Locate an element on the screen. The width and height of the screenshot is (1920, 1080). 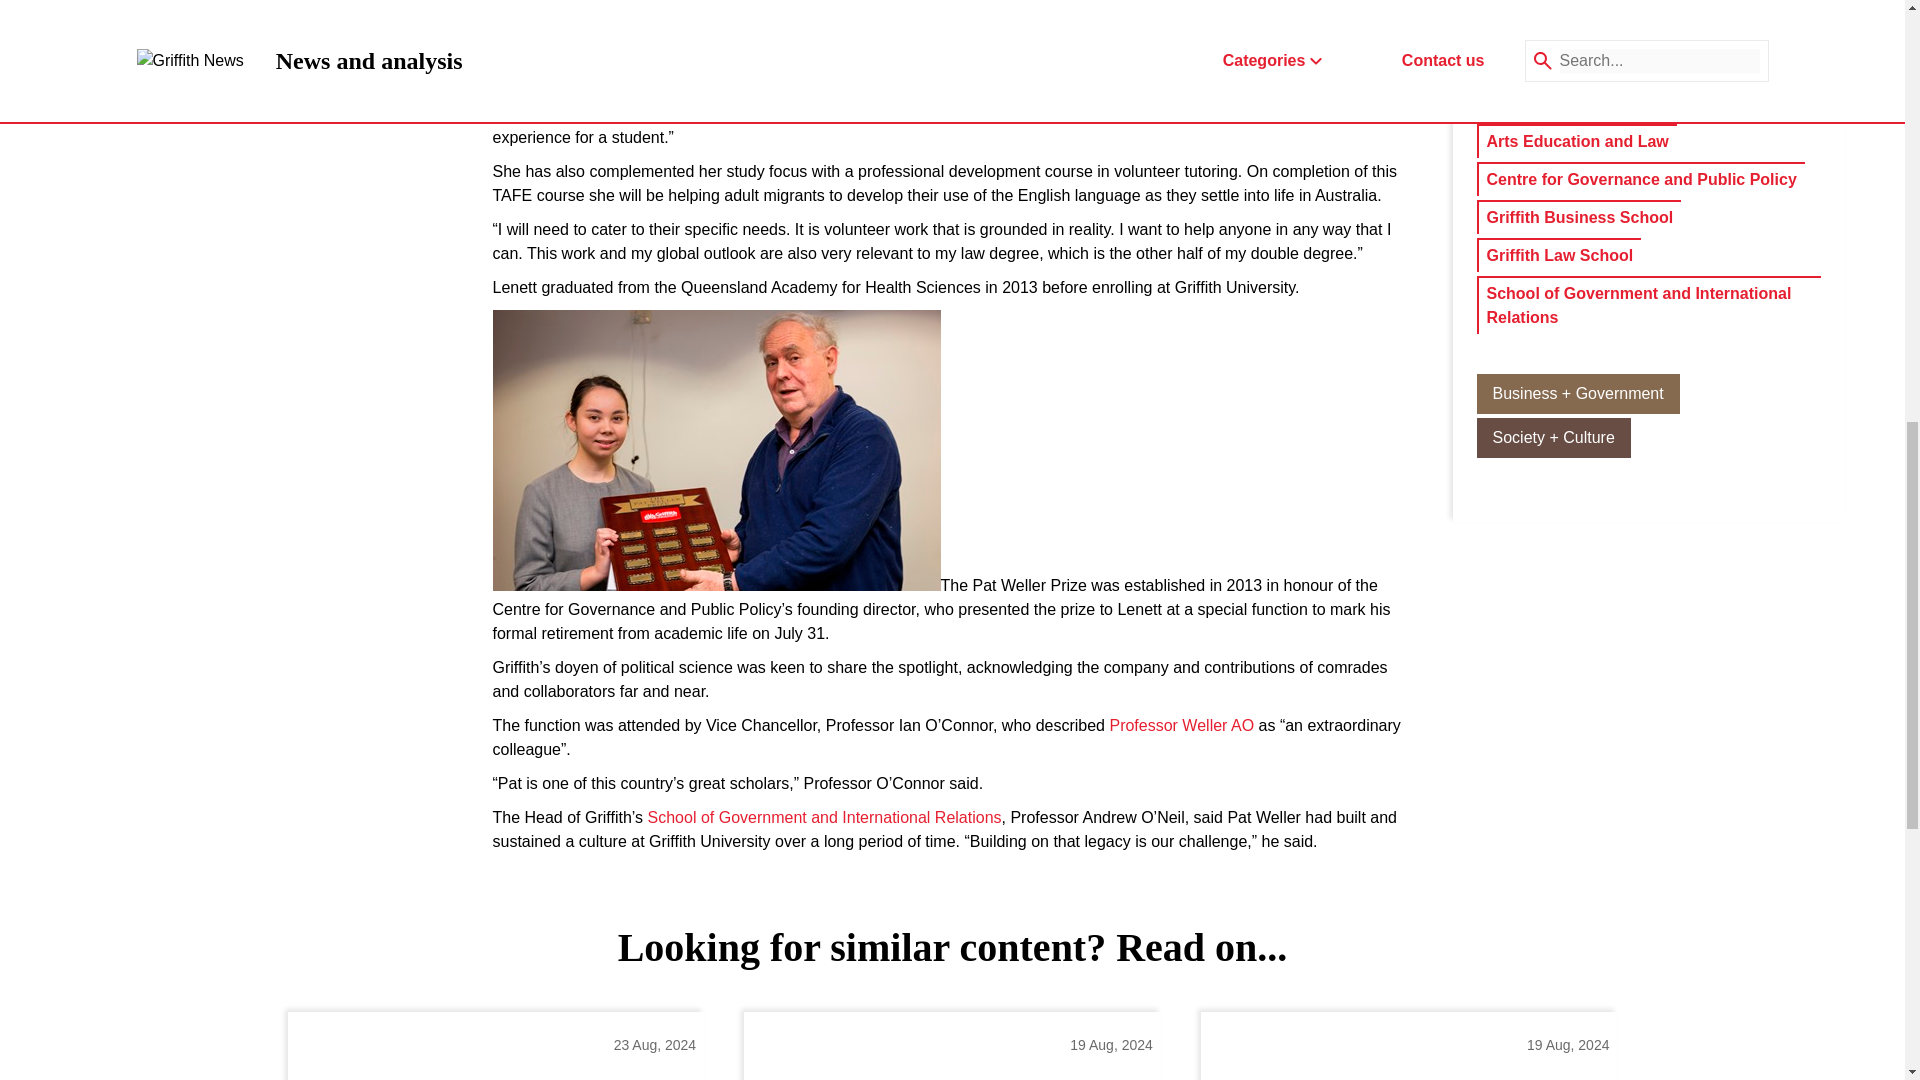
Griffith Business School is located at coordinates (1579, 218).